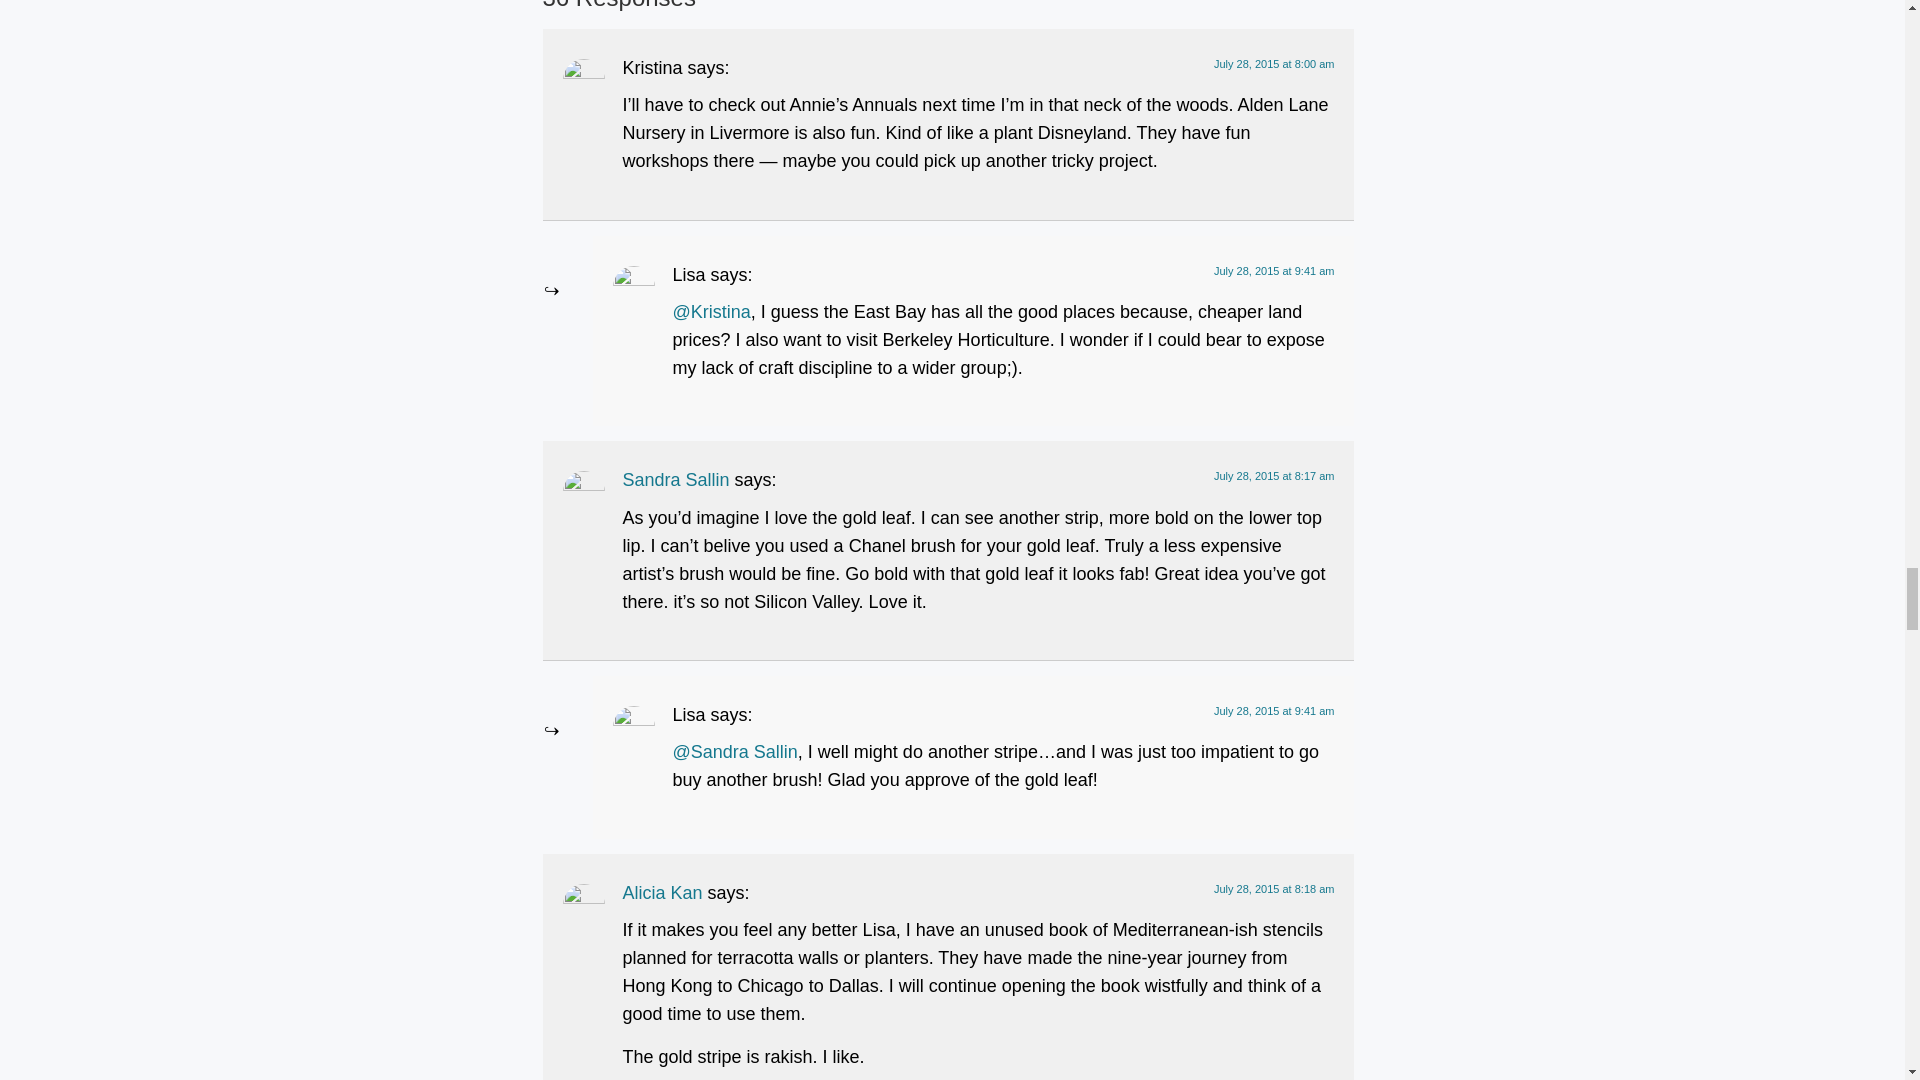  What do you see at coordinates (676, 480) in the screenshot?
I see `Sandra Sallin` at bounding box center [676, 480].